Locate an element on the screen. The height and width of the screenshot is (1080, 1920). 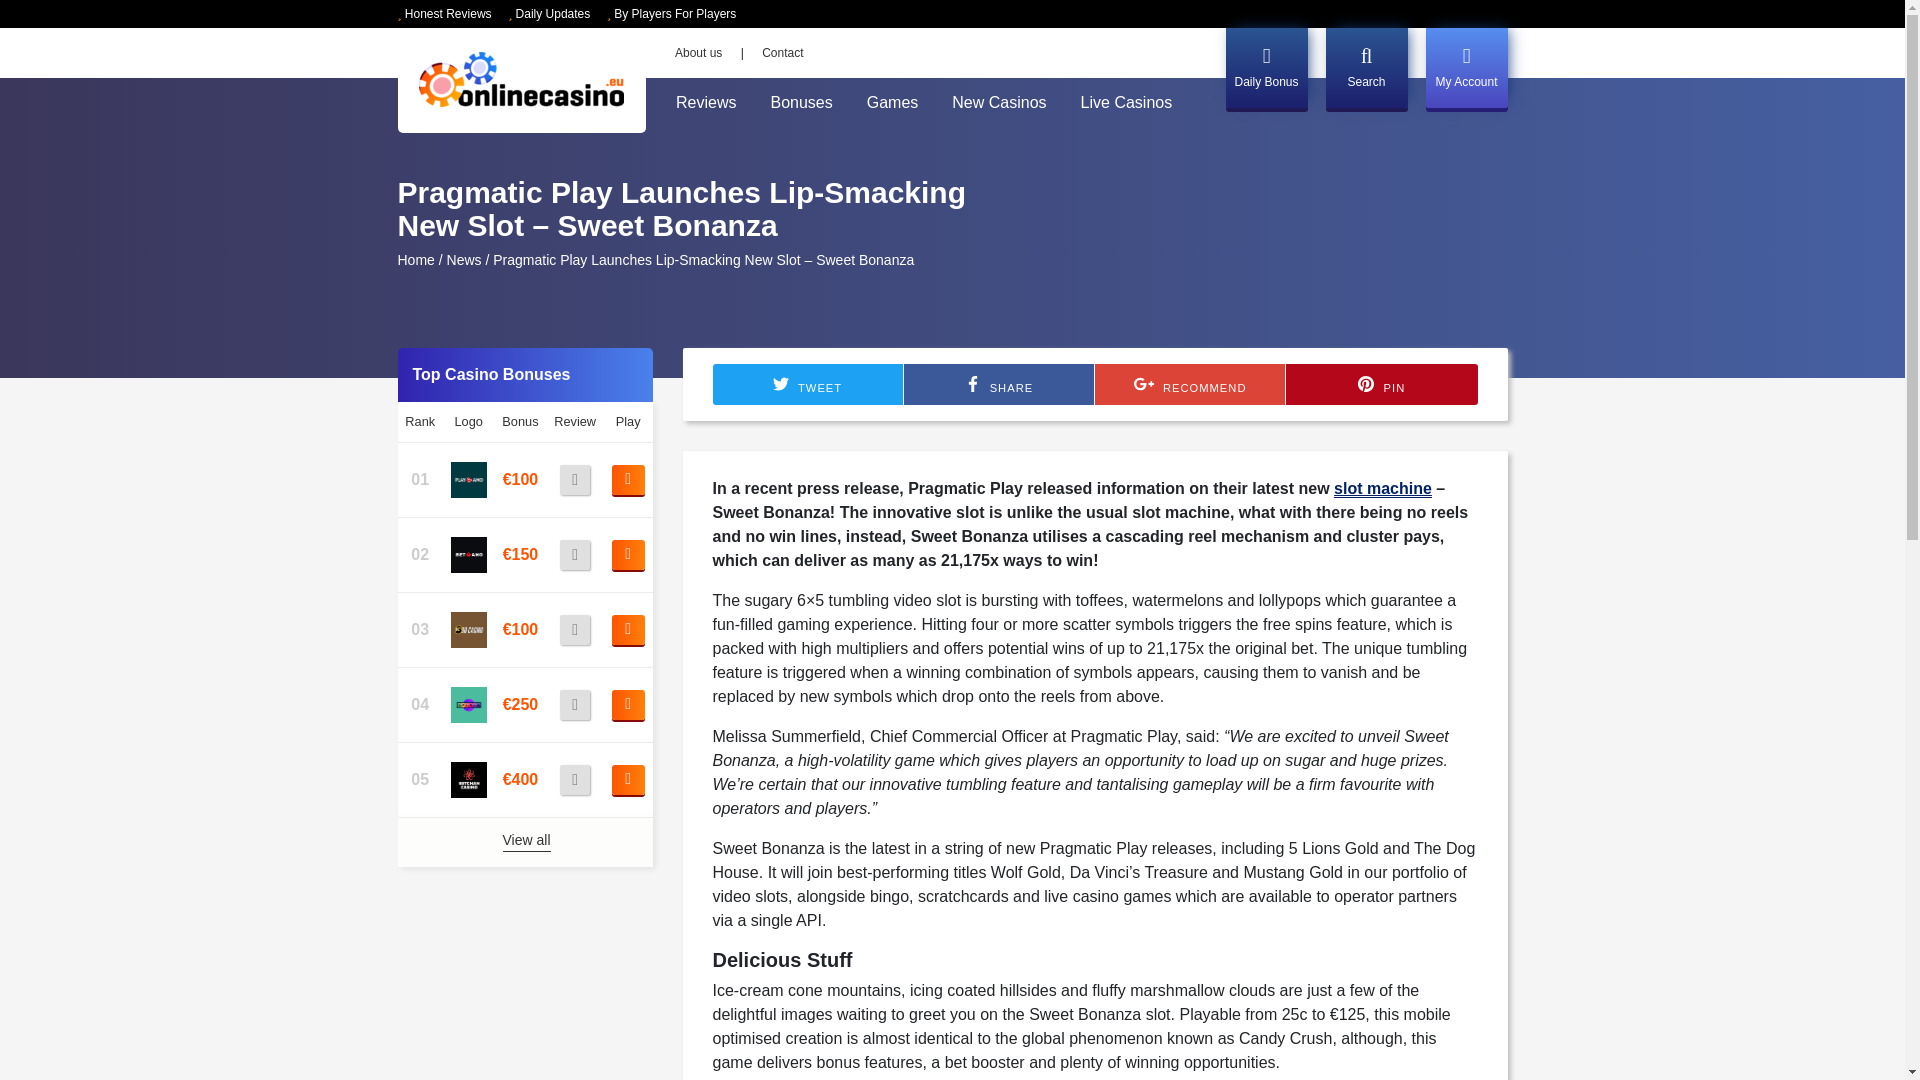
FACEBOOK is located at coordinates (973, 384).